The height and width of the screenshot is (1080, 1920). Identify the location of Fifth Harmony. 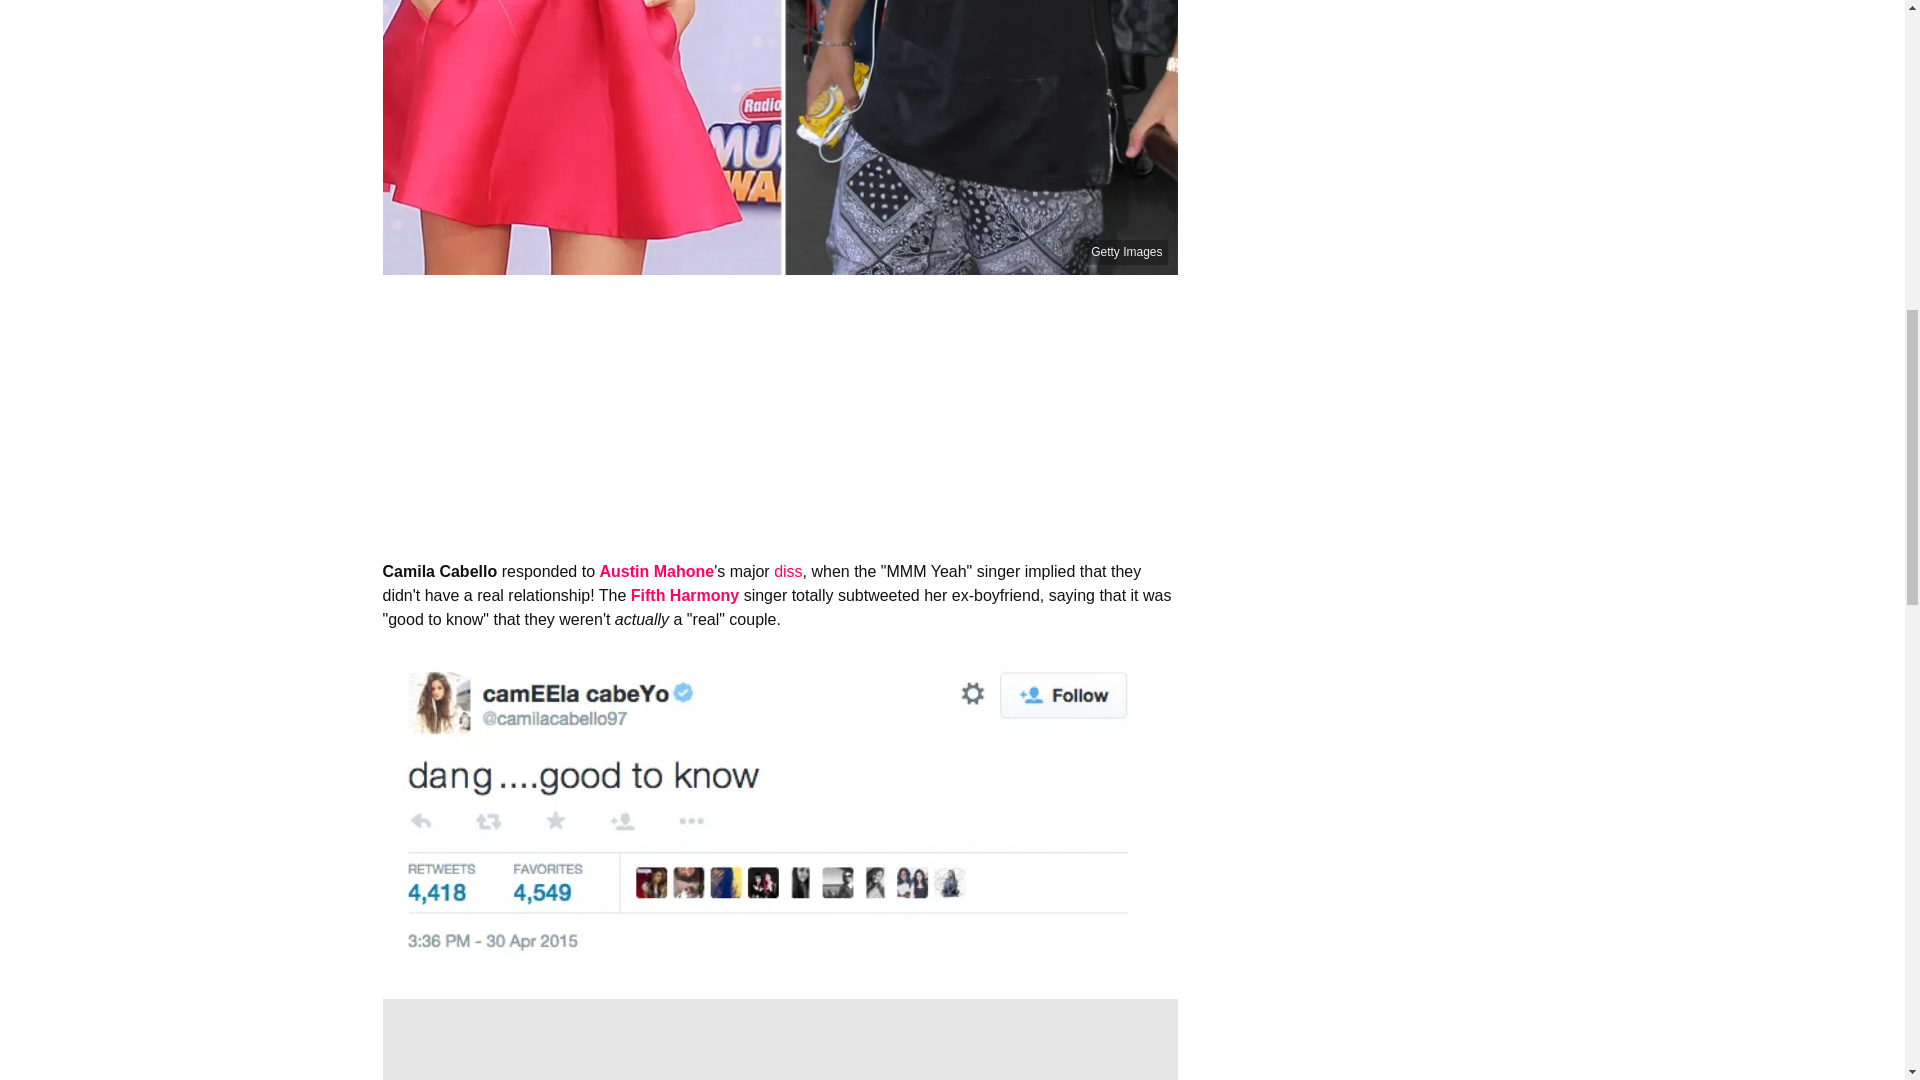
(685, 595).